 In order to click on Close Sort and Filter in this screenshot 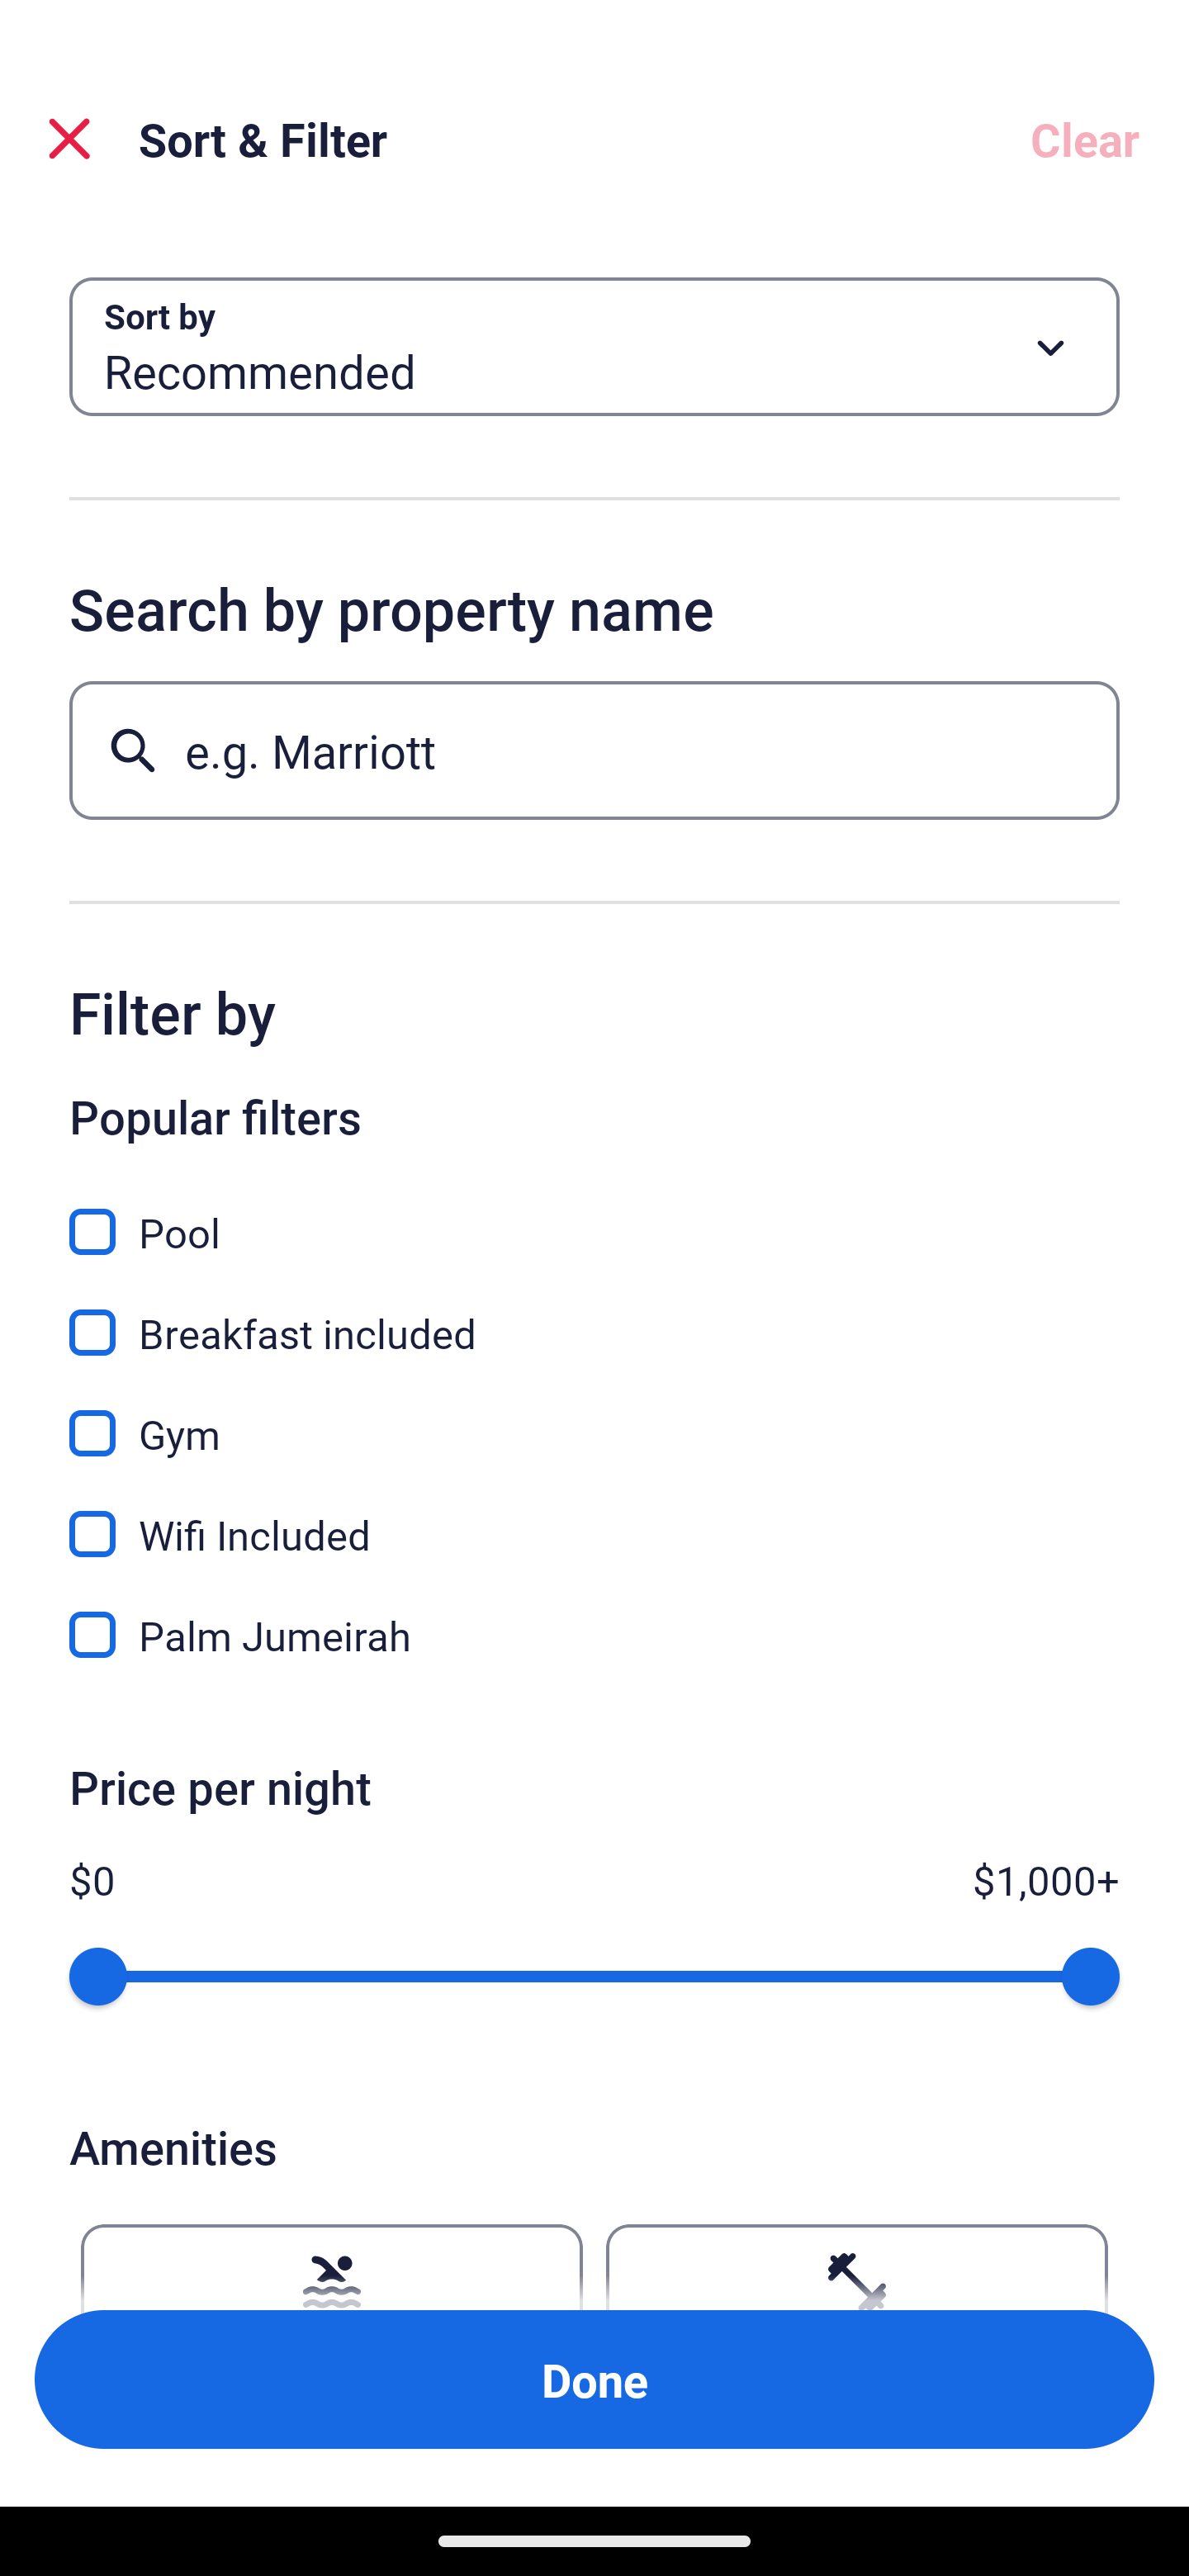, I will do `click(69, 139)`.